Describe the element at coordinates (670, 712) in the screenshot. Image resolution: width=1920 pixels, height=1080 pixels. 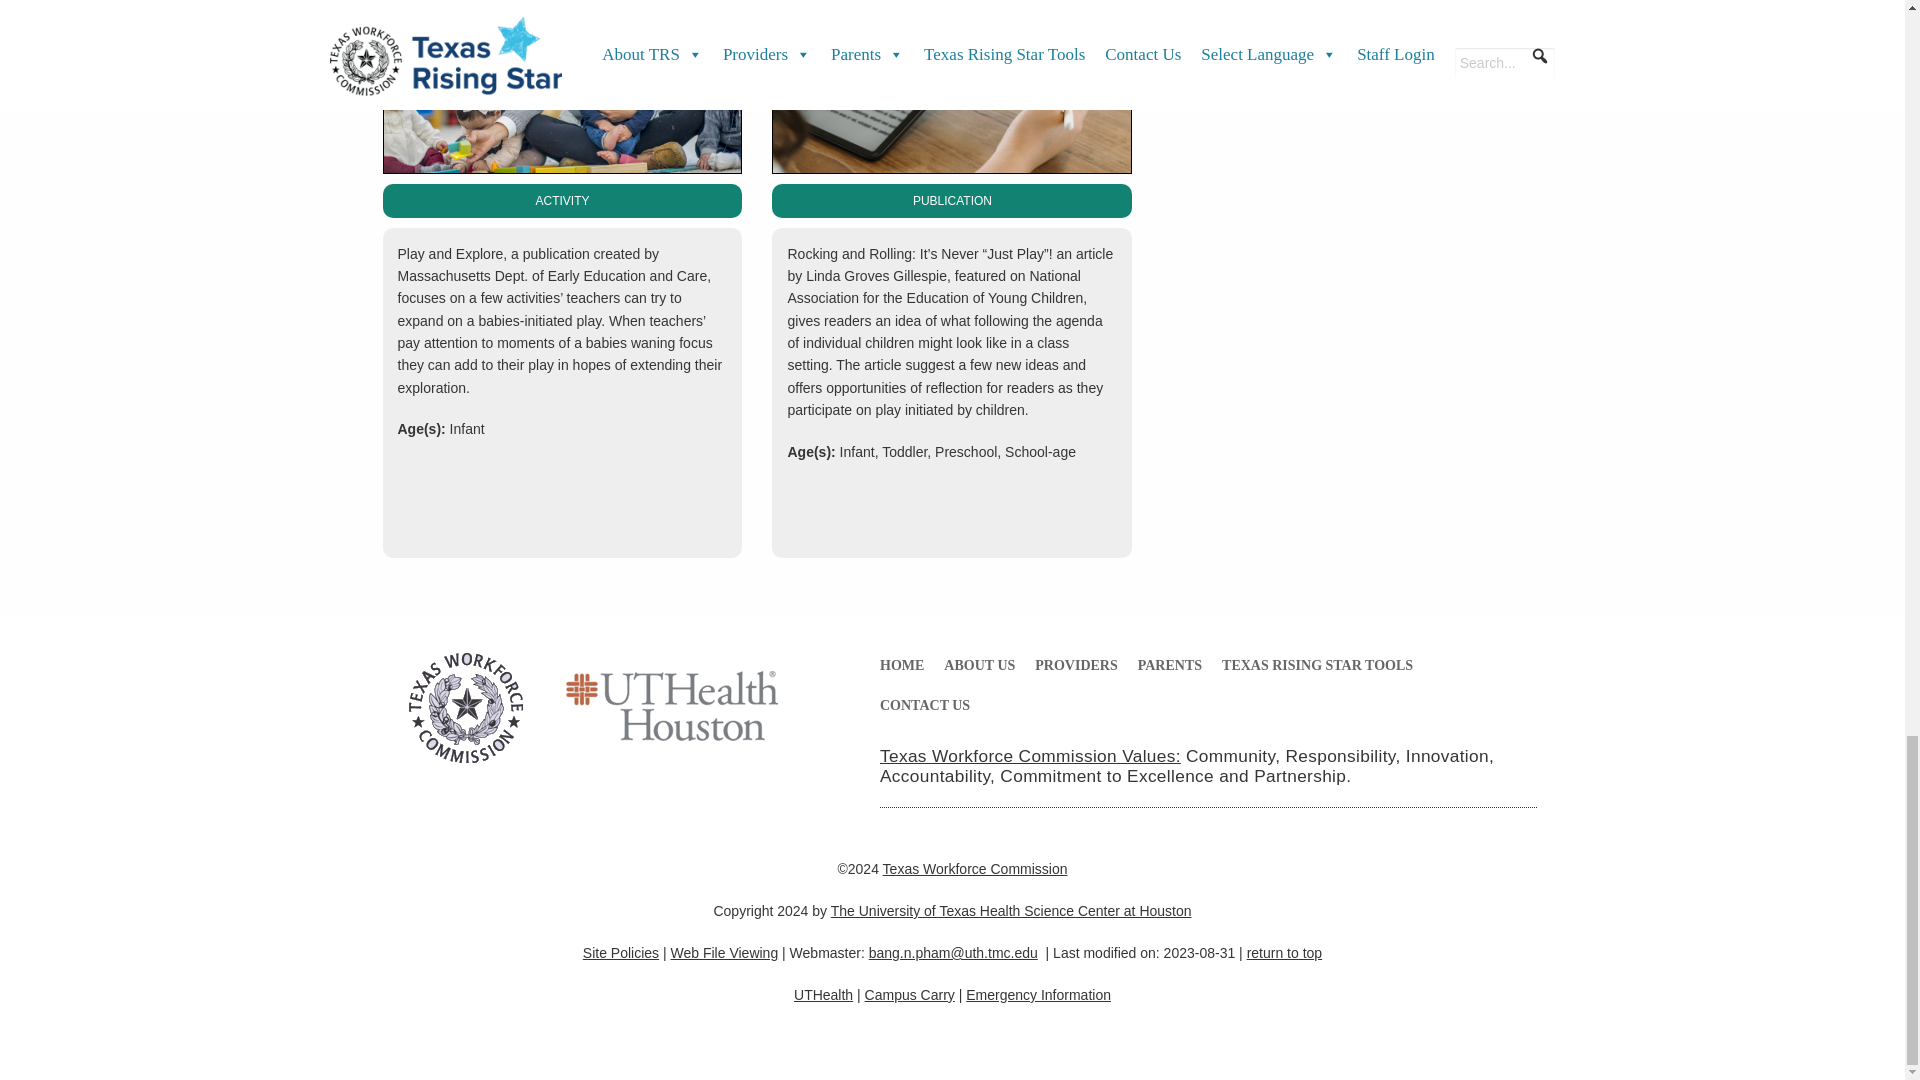
I see `The University of Texas Health Science Center` at that location.